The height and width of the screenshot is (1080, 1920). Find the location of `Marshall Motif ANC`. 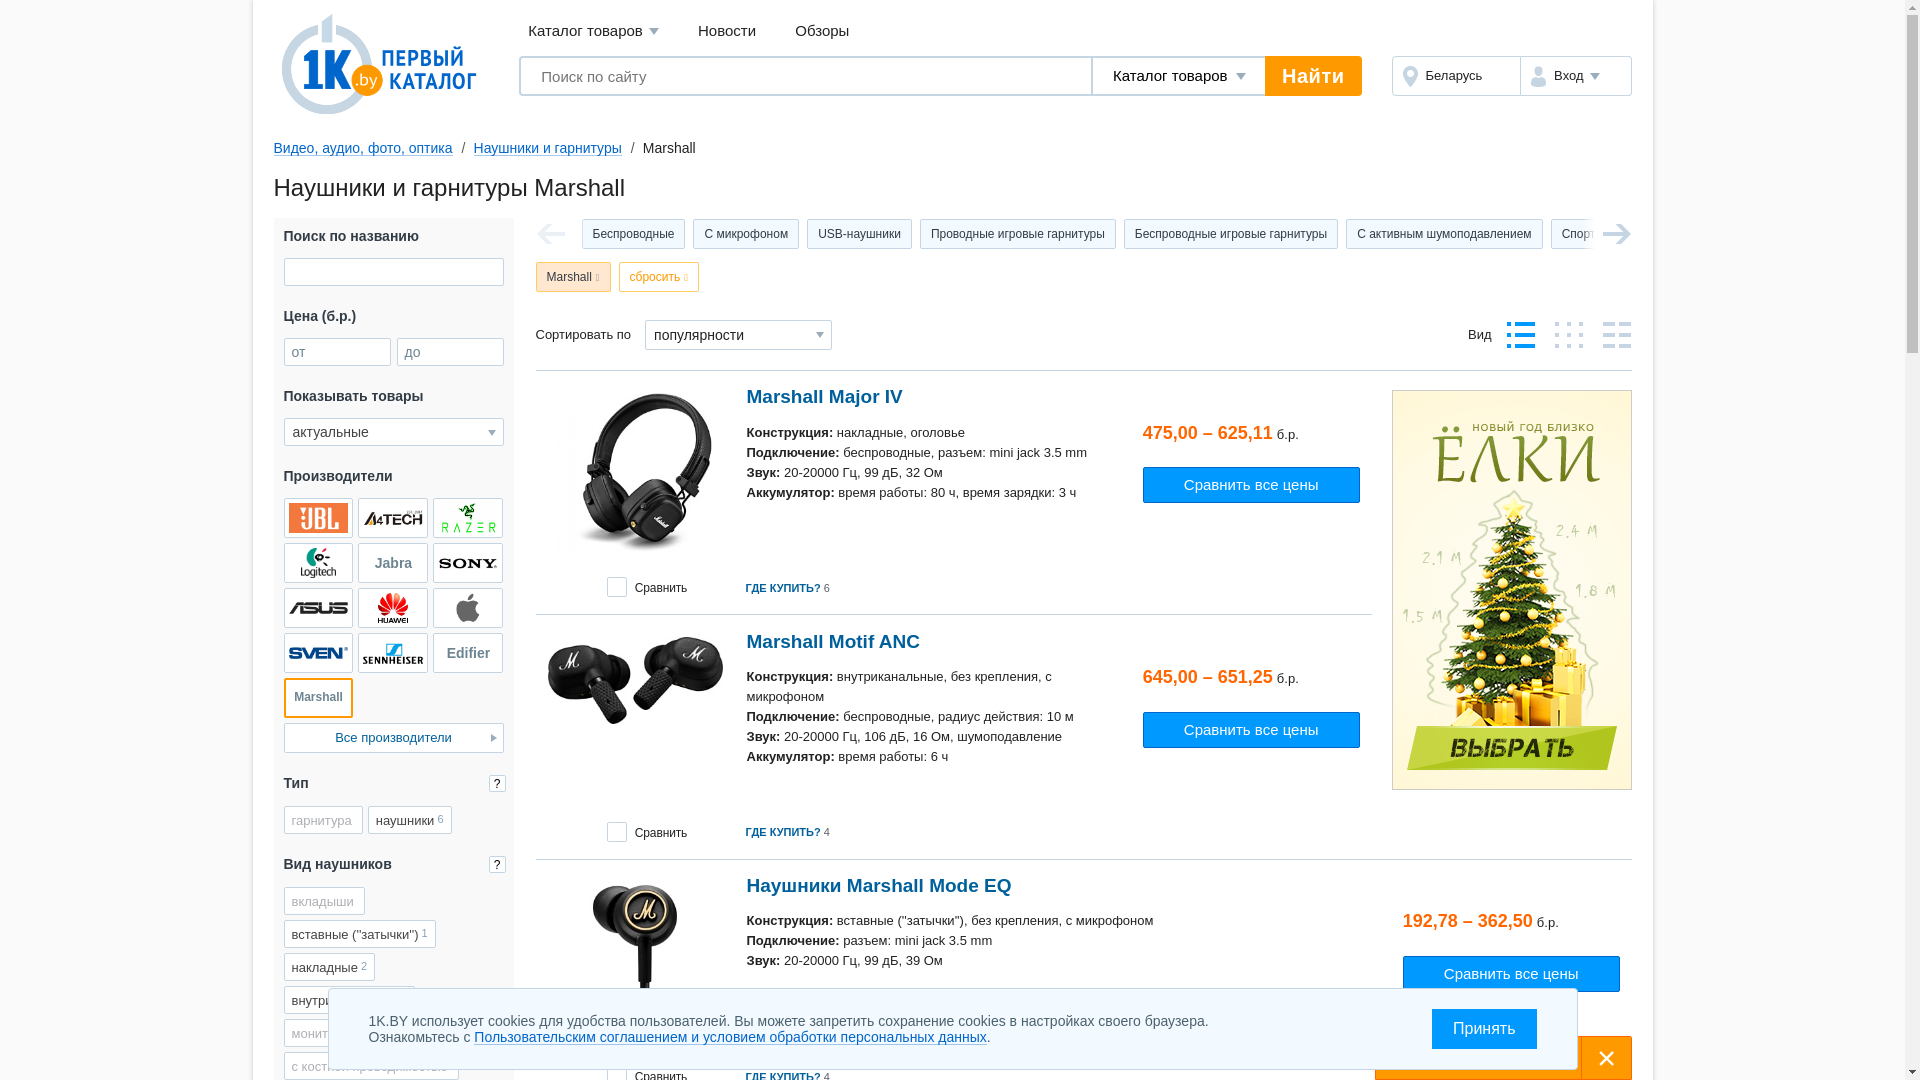

Marshall Motif ANC is located at coordinates (636, 680).